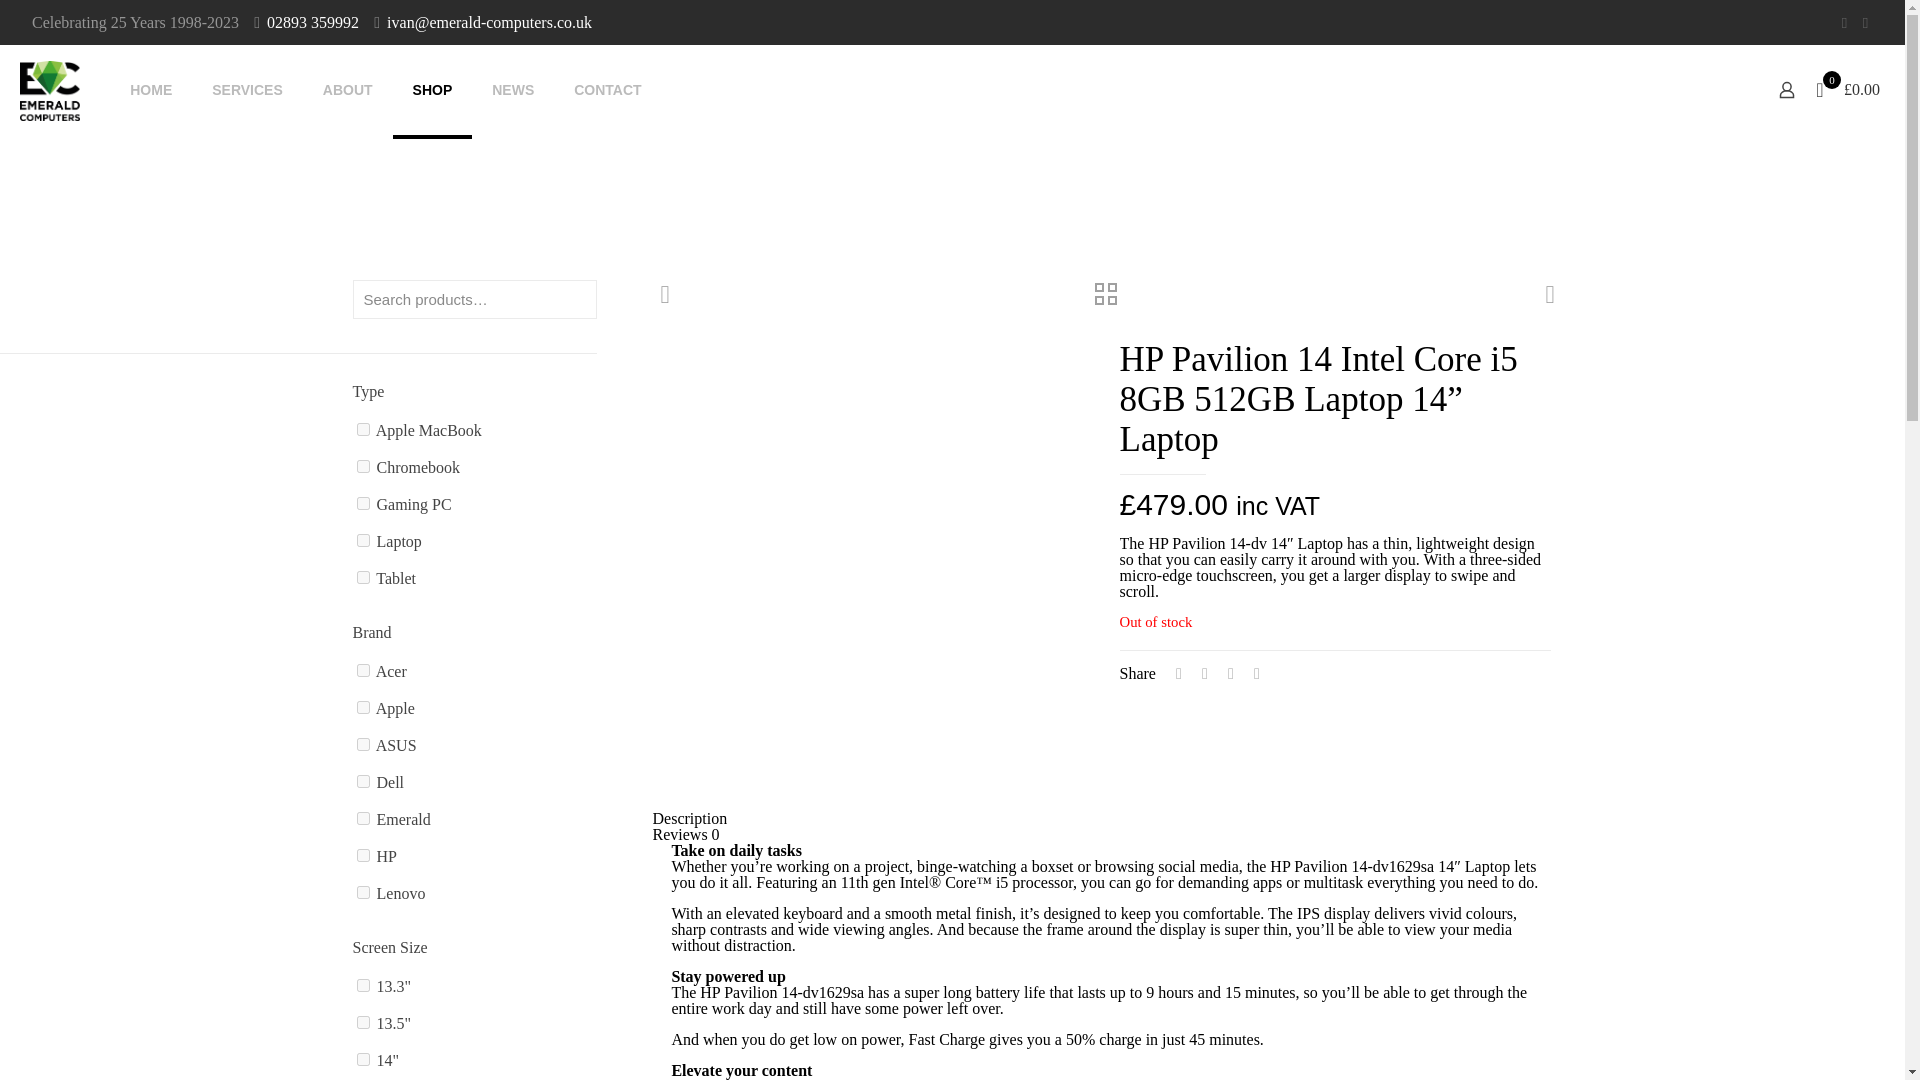 The image size is (1920, 1080). I want to click on Facebook, so click(1844, 23).